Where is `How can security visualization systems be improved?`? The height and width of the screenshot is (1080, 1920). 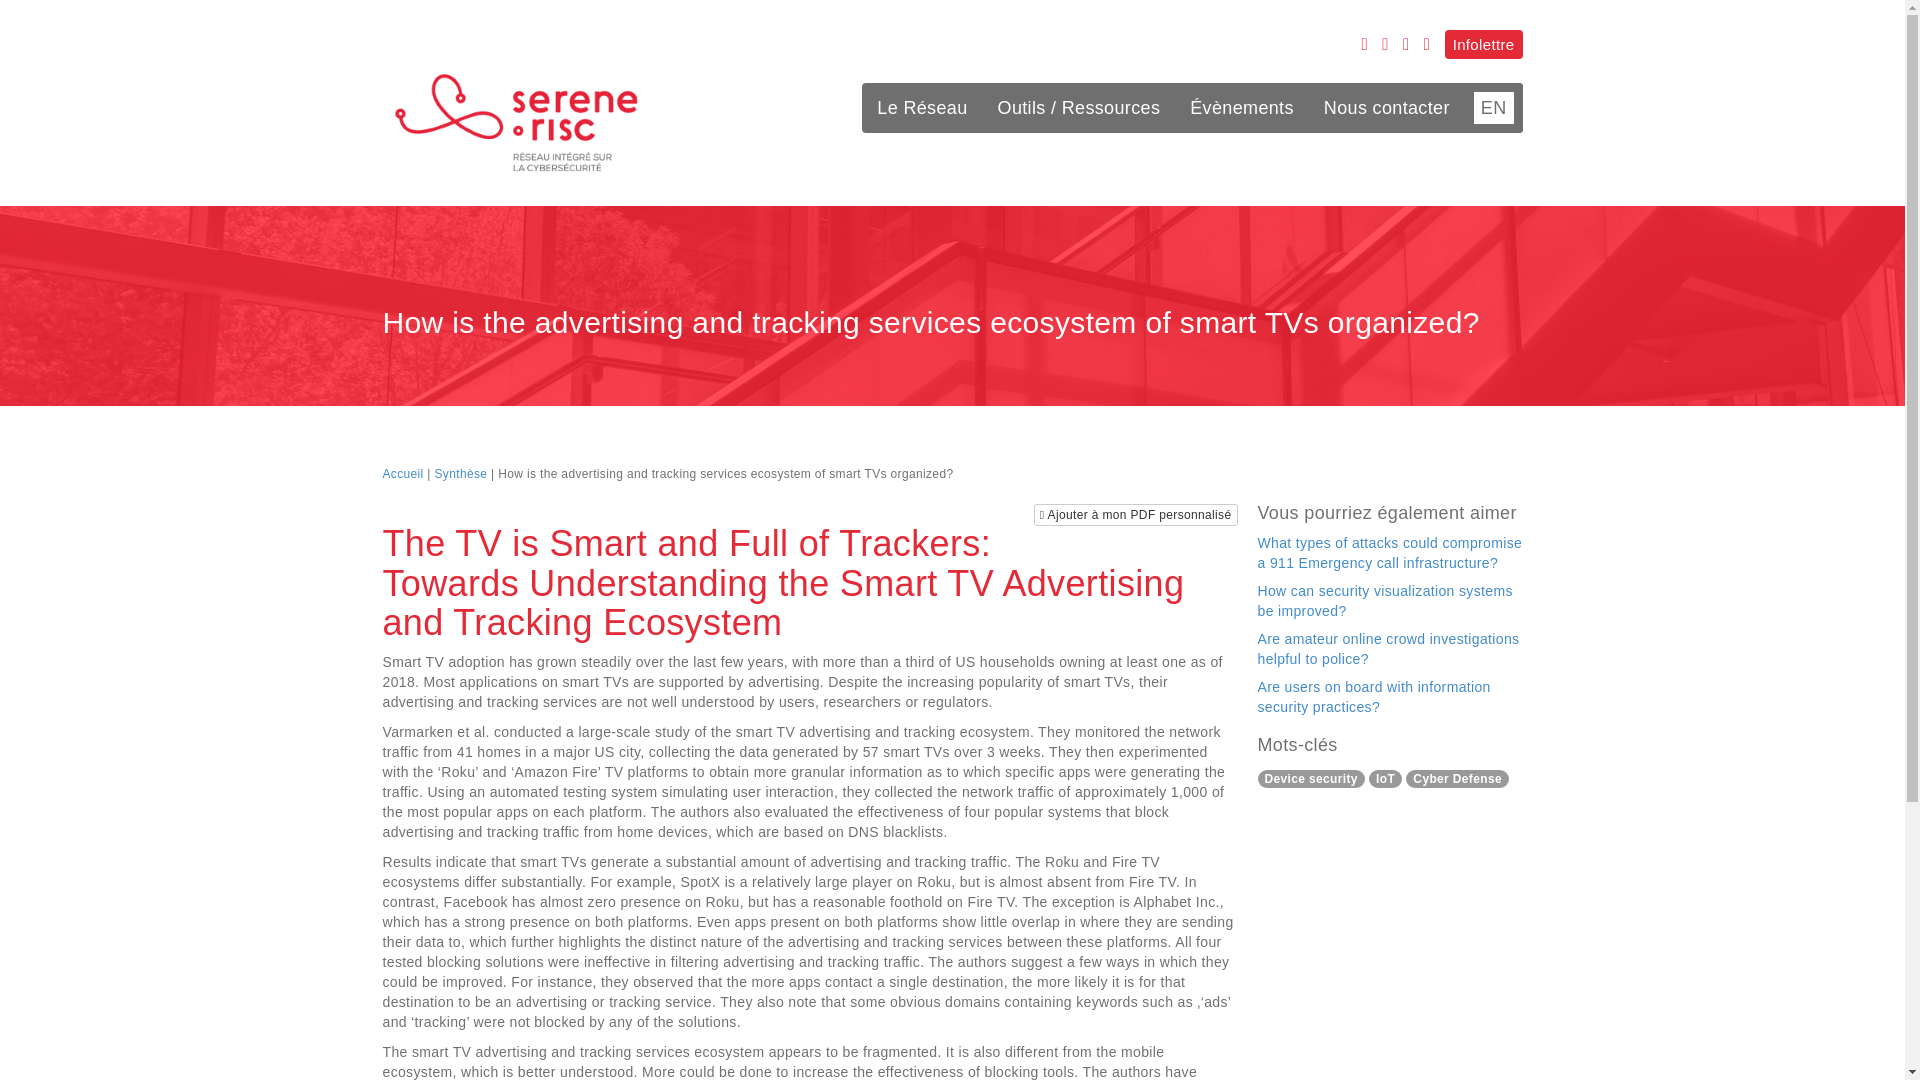
How can security visualization systems be improved? is located at coordinates (1384, 600).